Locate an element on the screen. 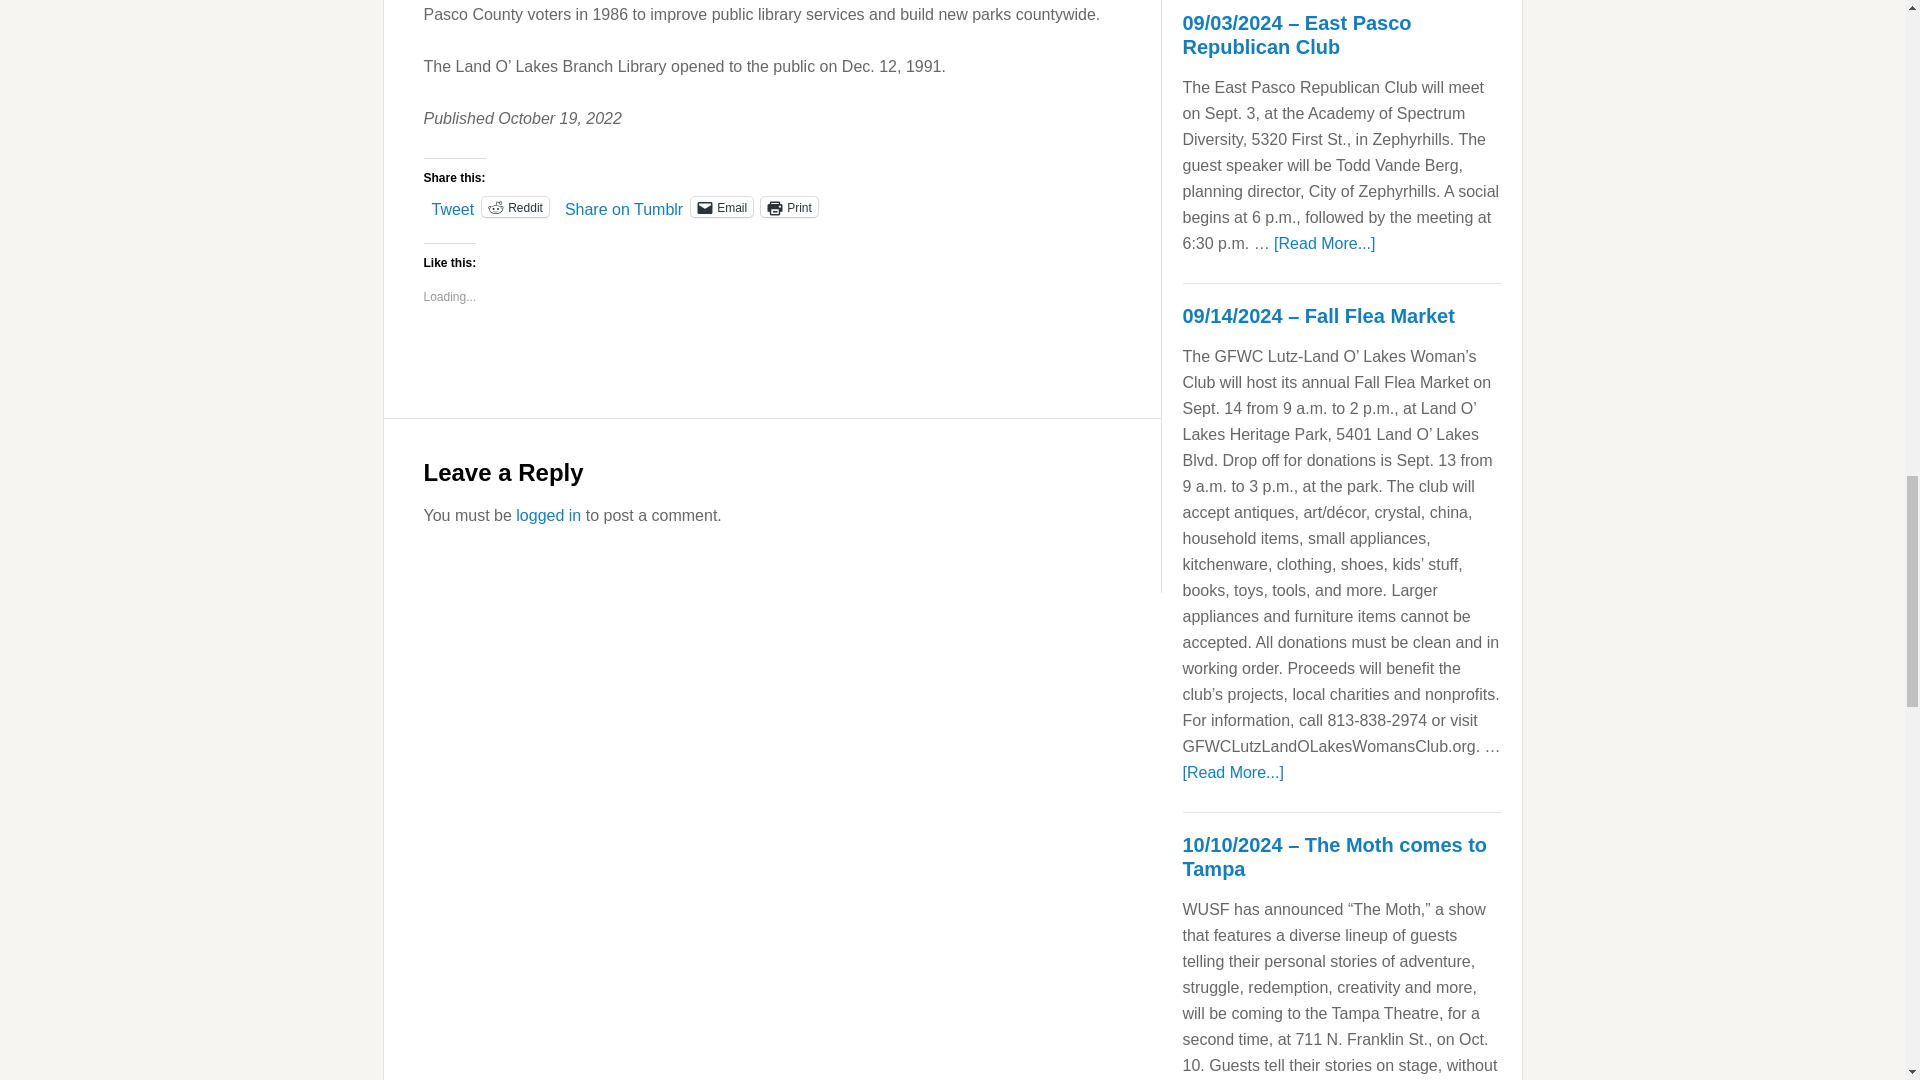 This screenshot has width=1920, height=1080. Click to email a link to a friend is located at coordinates (722, 206).